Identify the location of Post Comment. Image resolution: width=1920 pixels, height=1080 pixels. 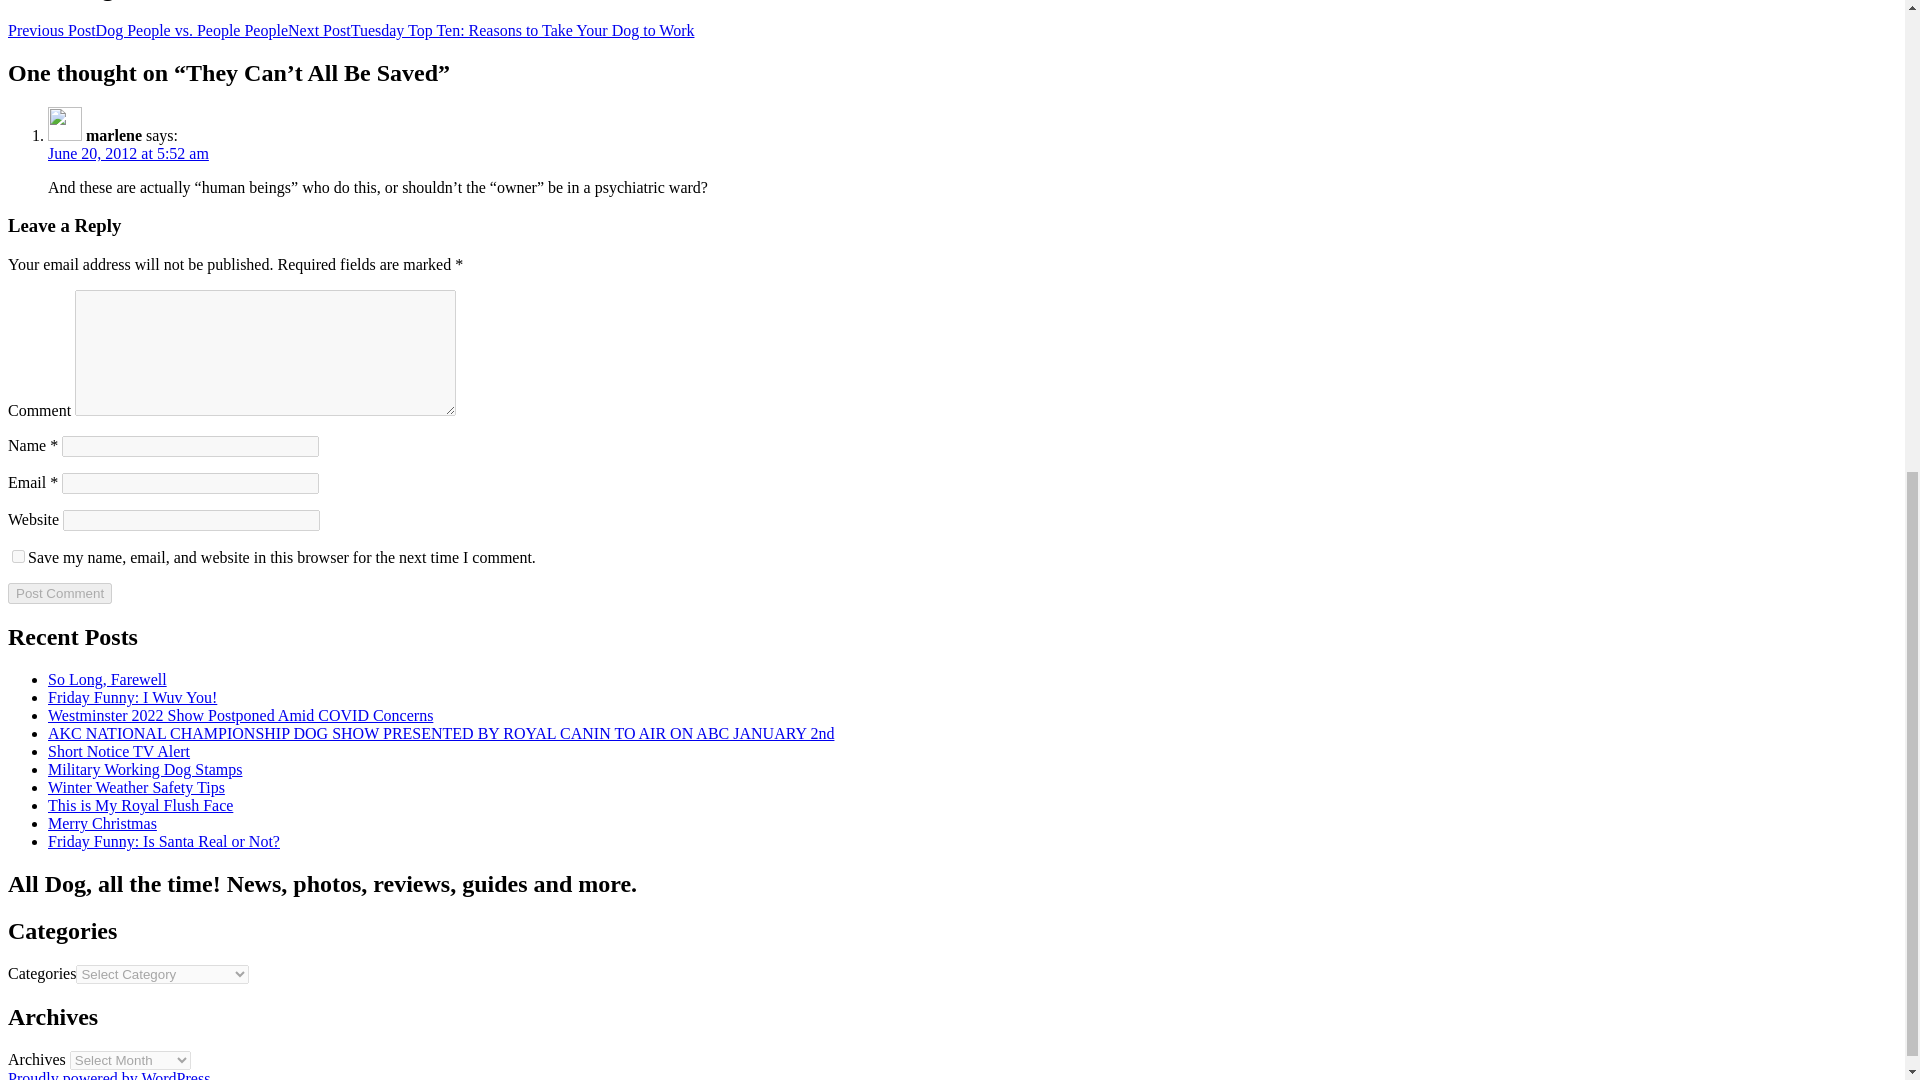
(59, 593).